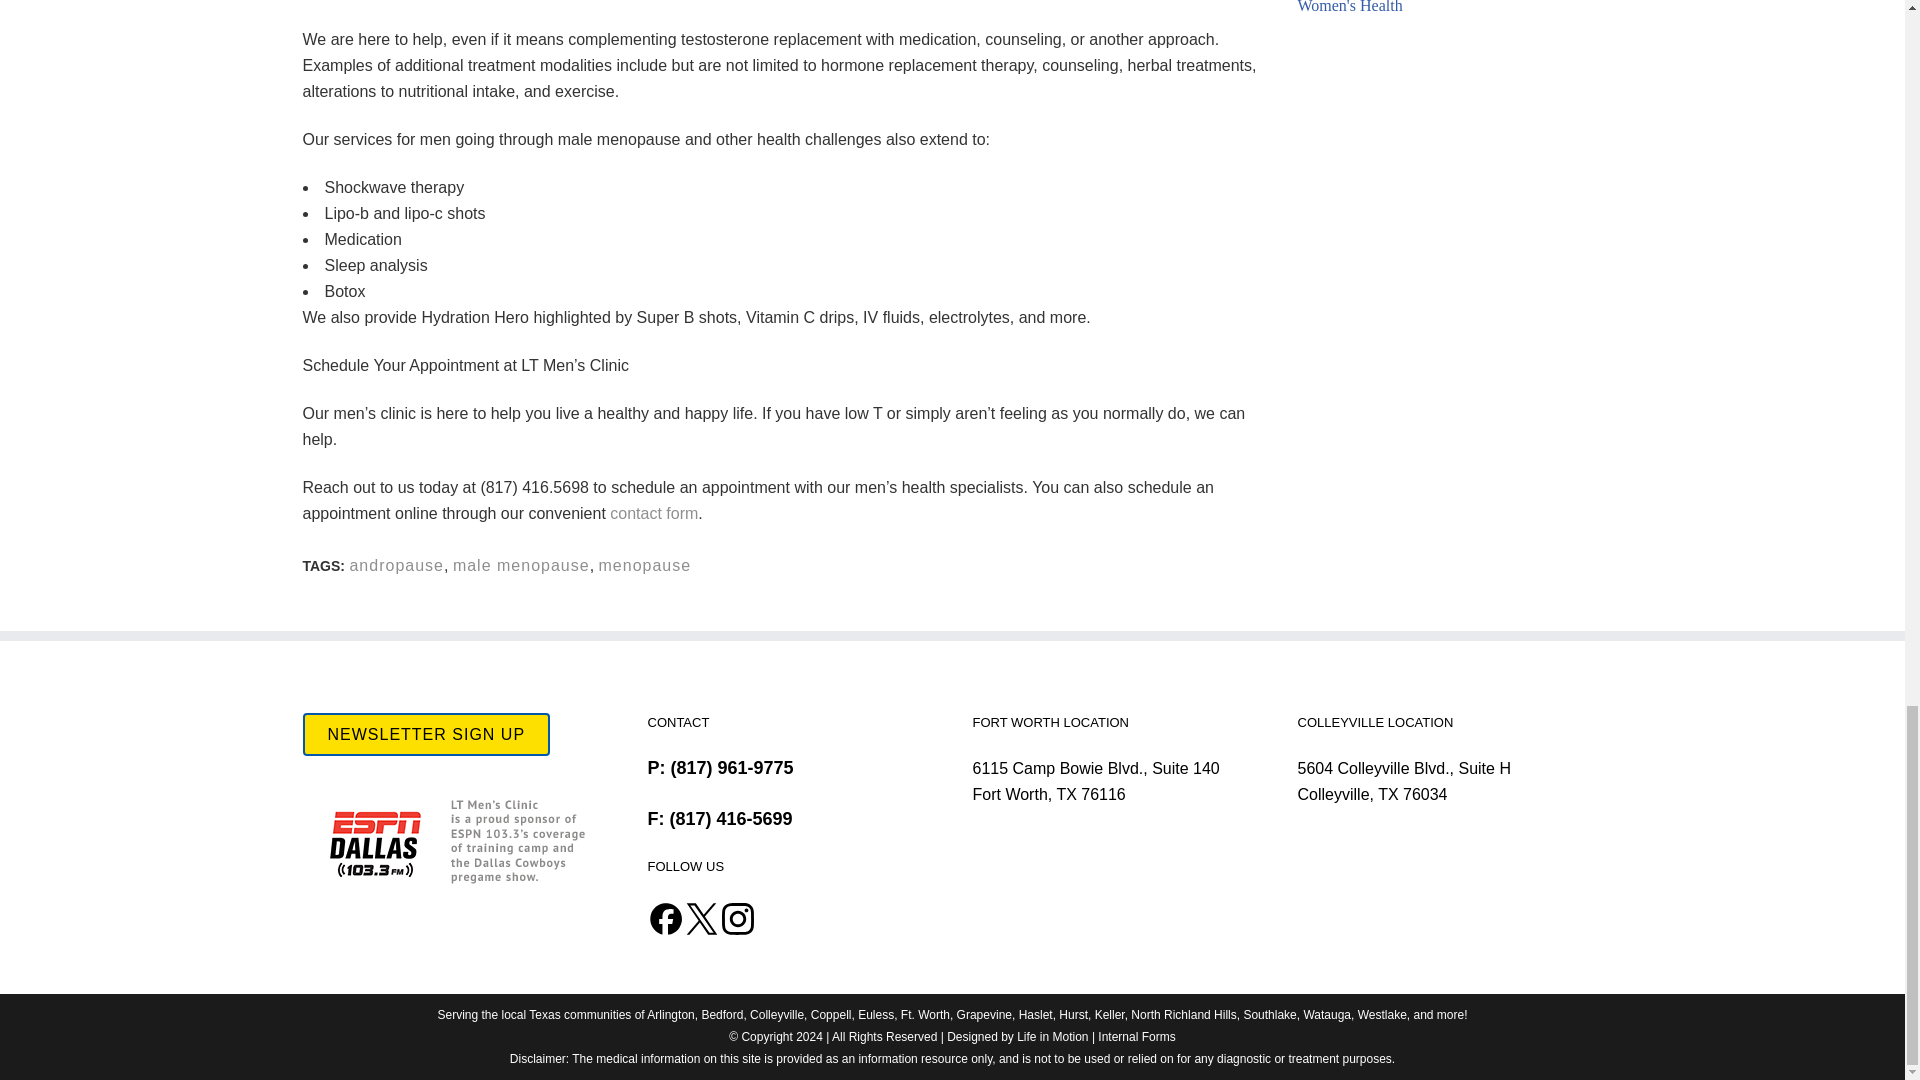 The image size is (1920, 1080). I want to click on facebook, so click(666, 918).